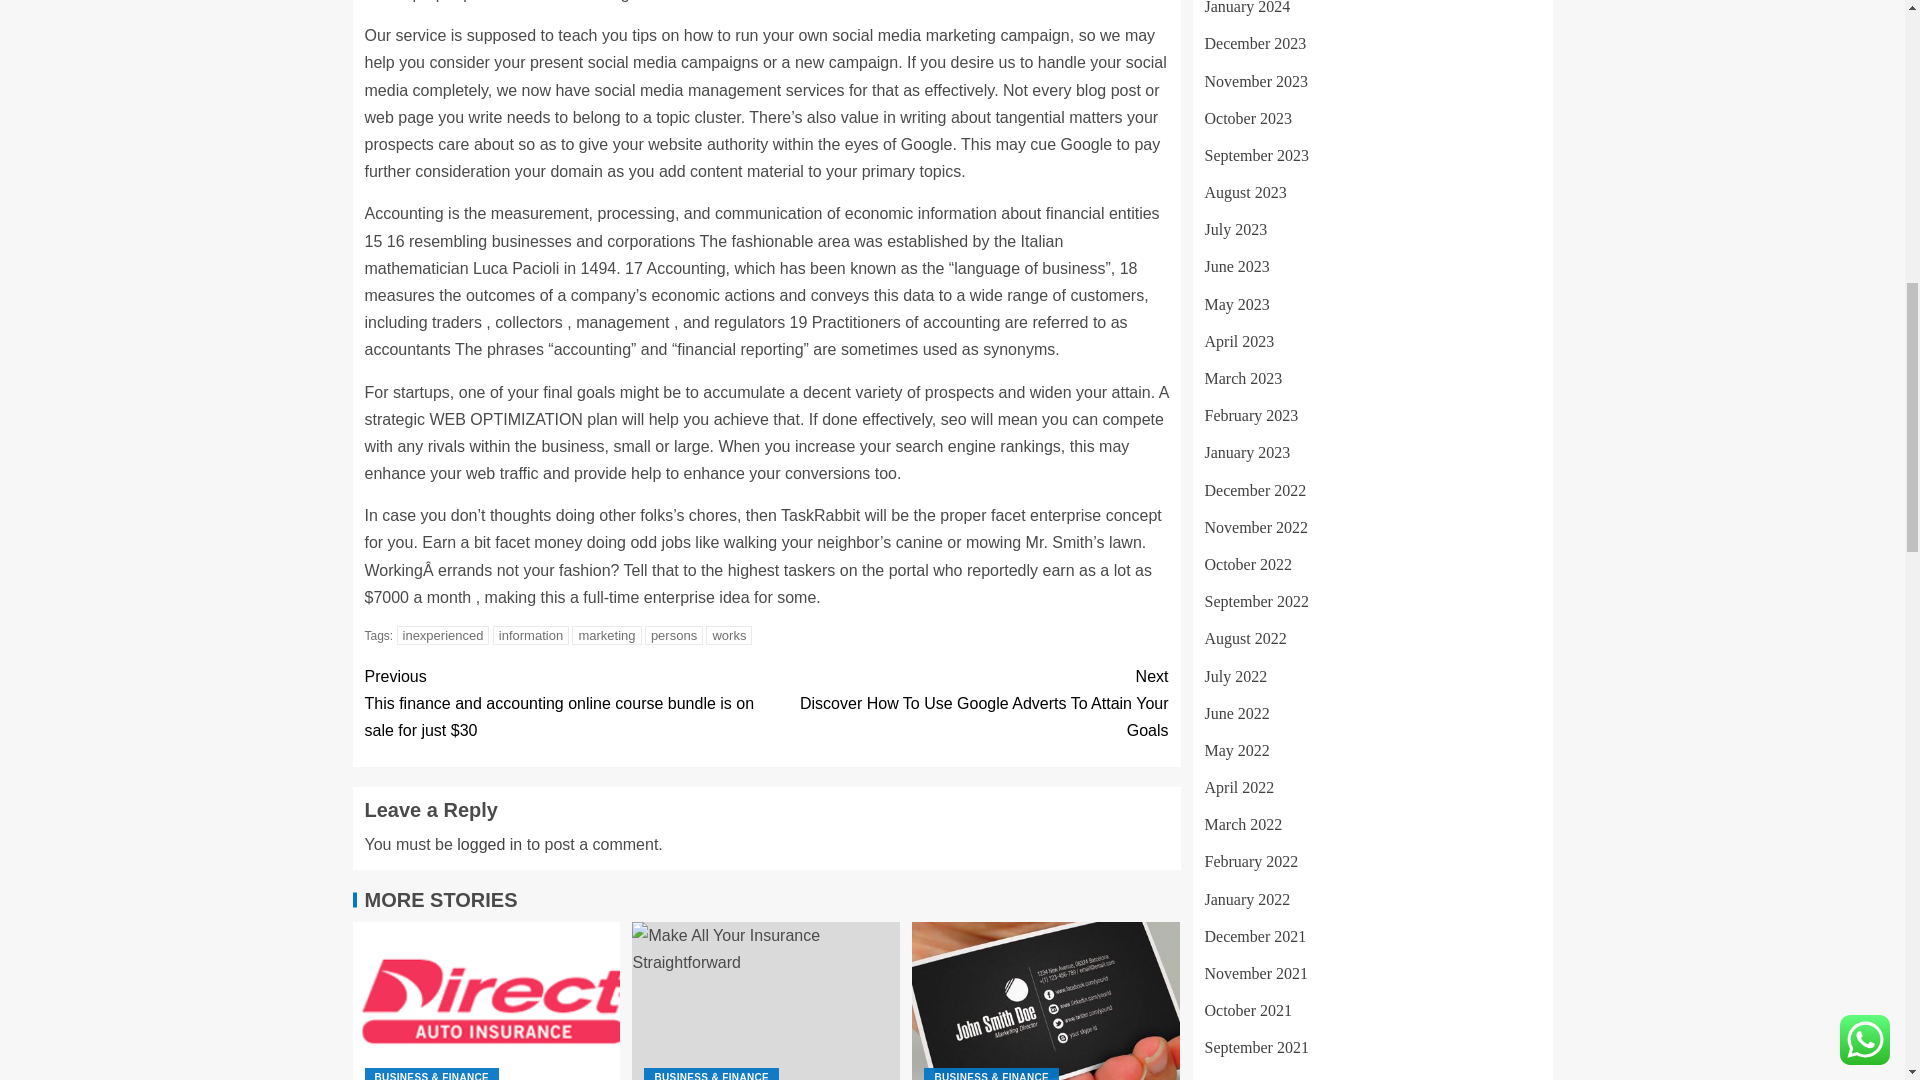 The width and height of the screenshot is (1920, 1080). Describe the element at coordinates (486, 1001) in the screenshot. I see `marketing` at that location.